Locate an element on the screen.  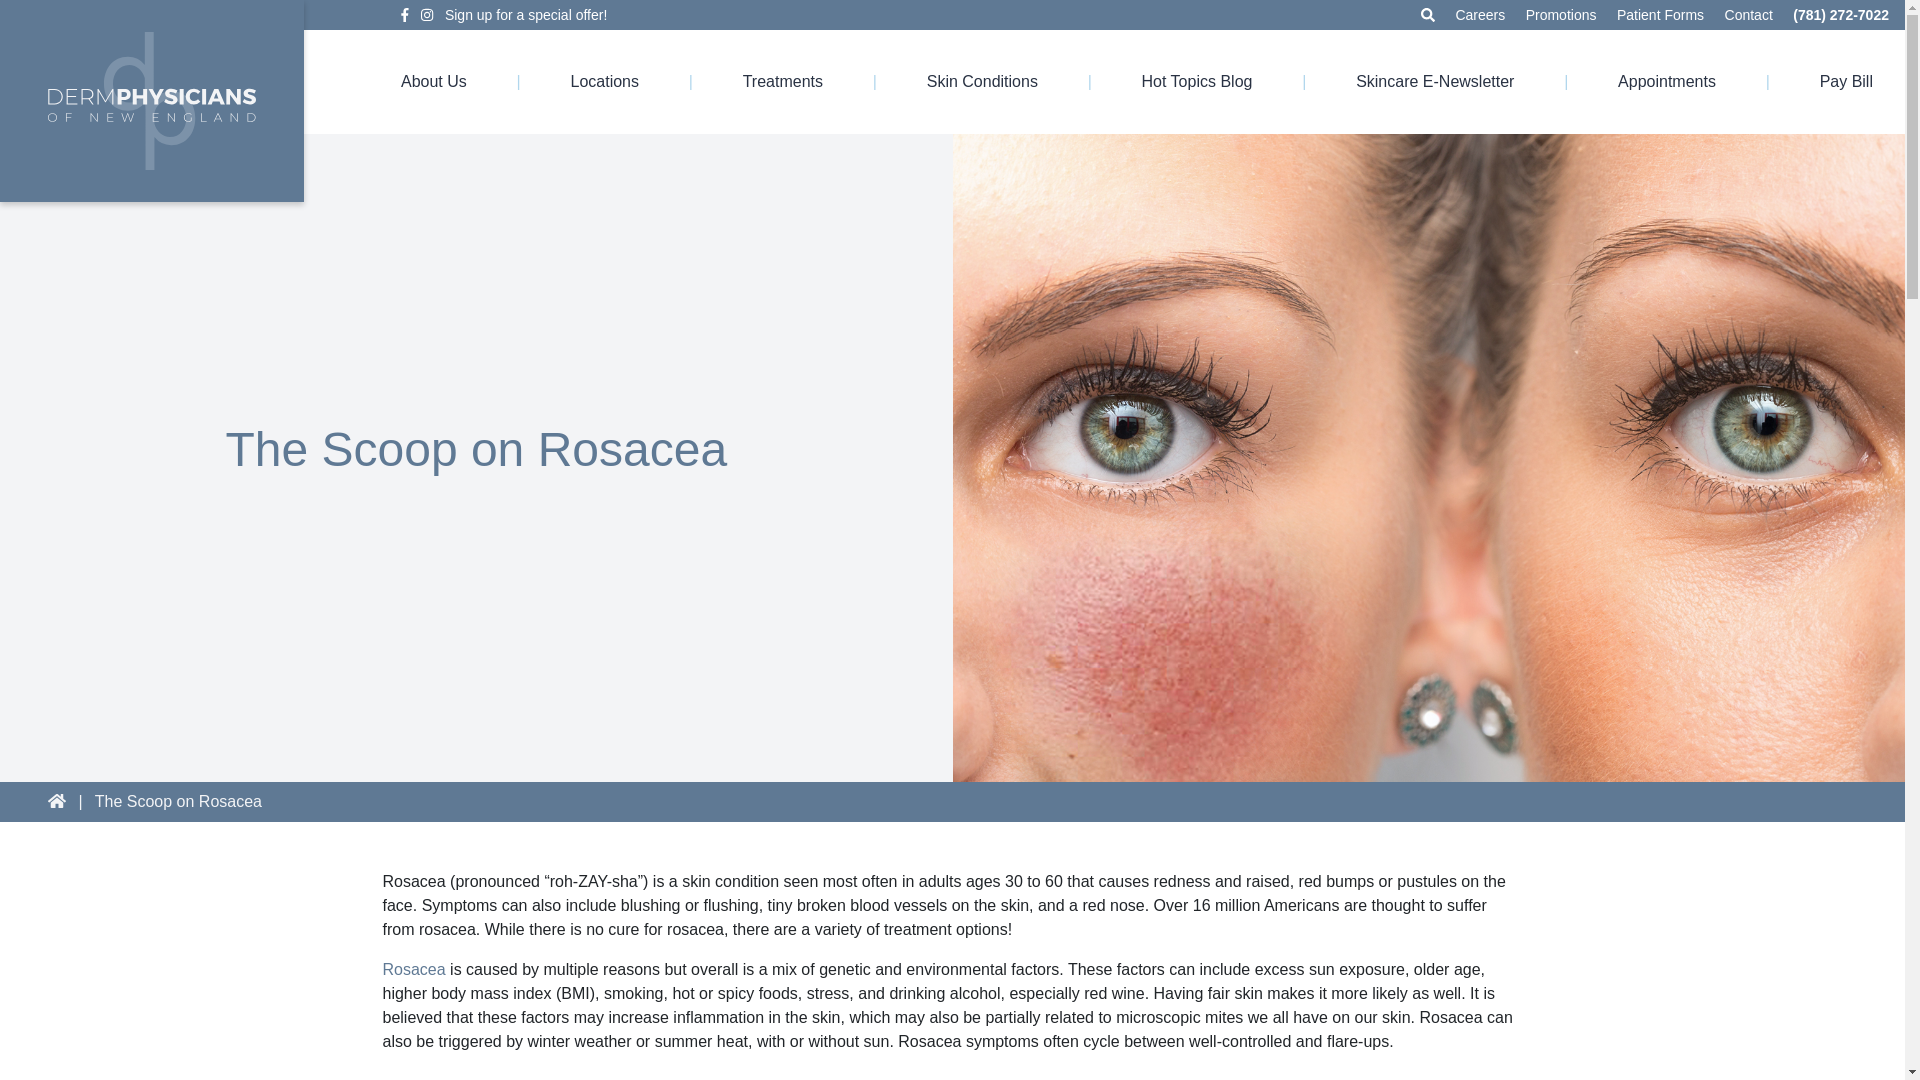
Careers is located at coordinates (1480, 14).